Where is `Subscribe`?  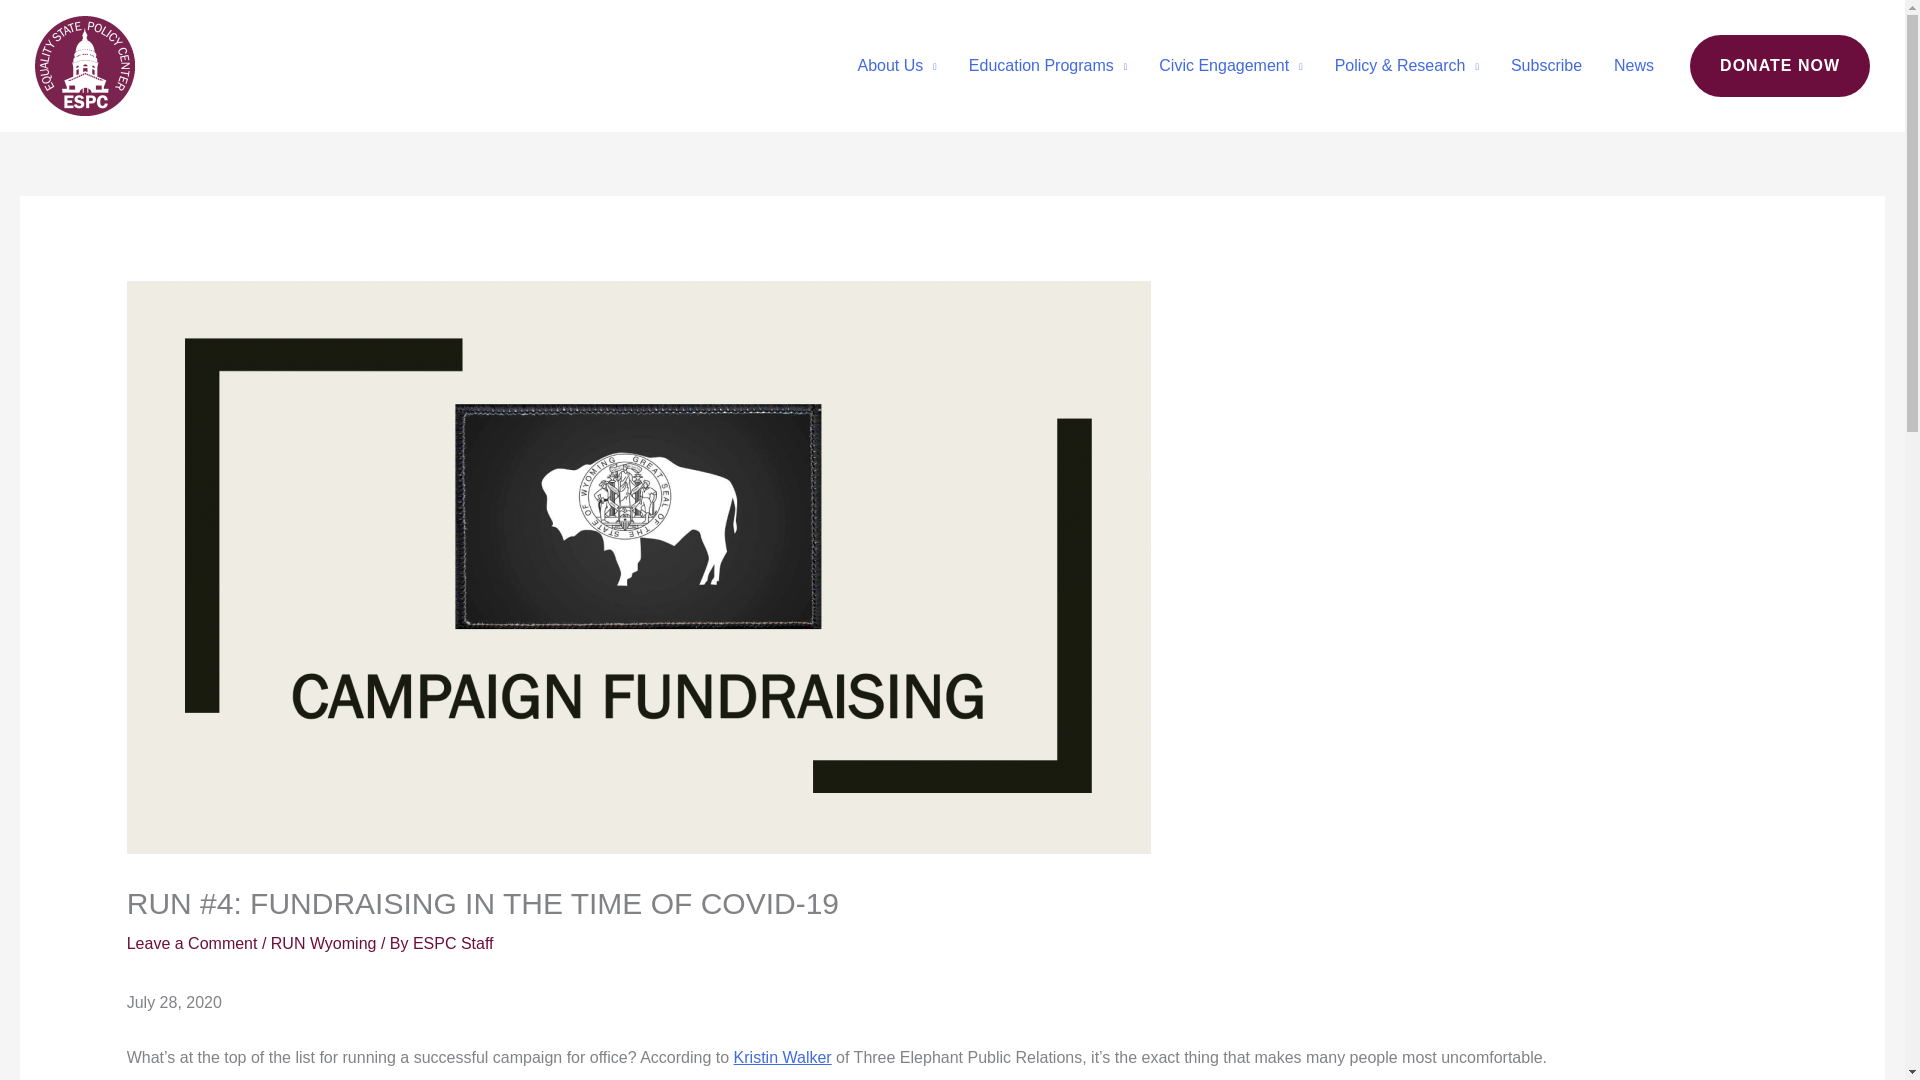
Subscribe is located at coordinates (1546, 66).